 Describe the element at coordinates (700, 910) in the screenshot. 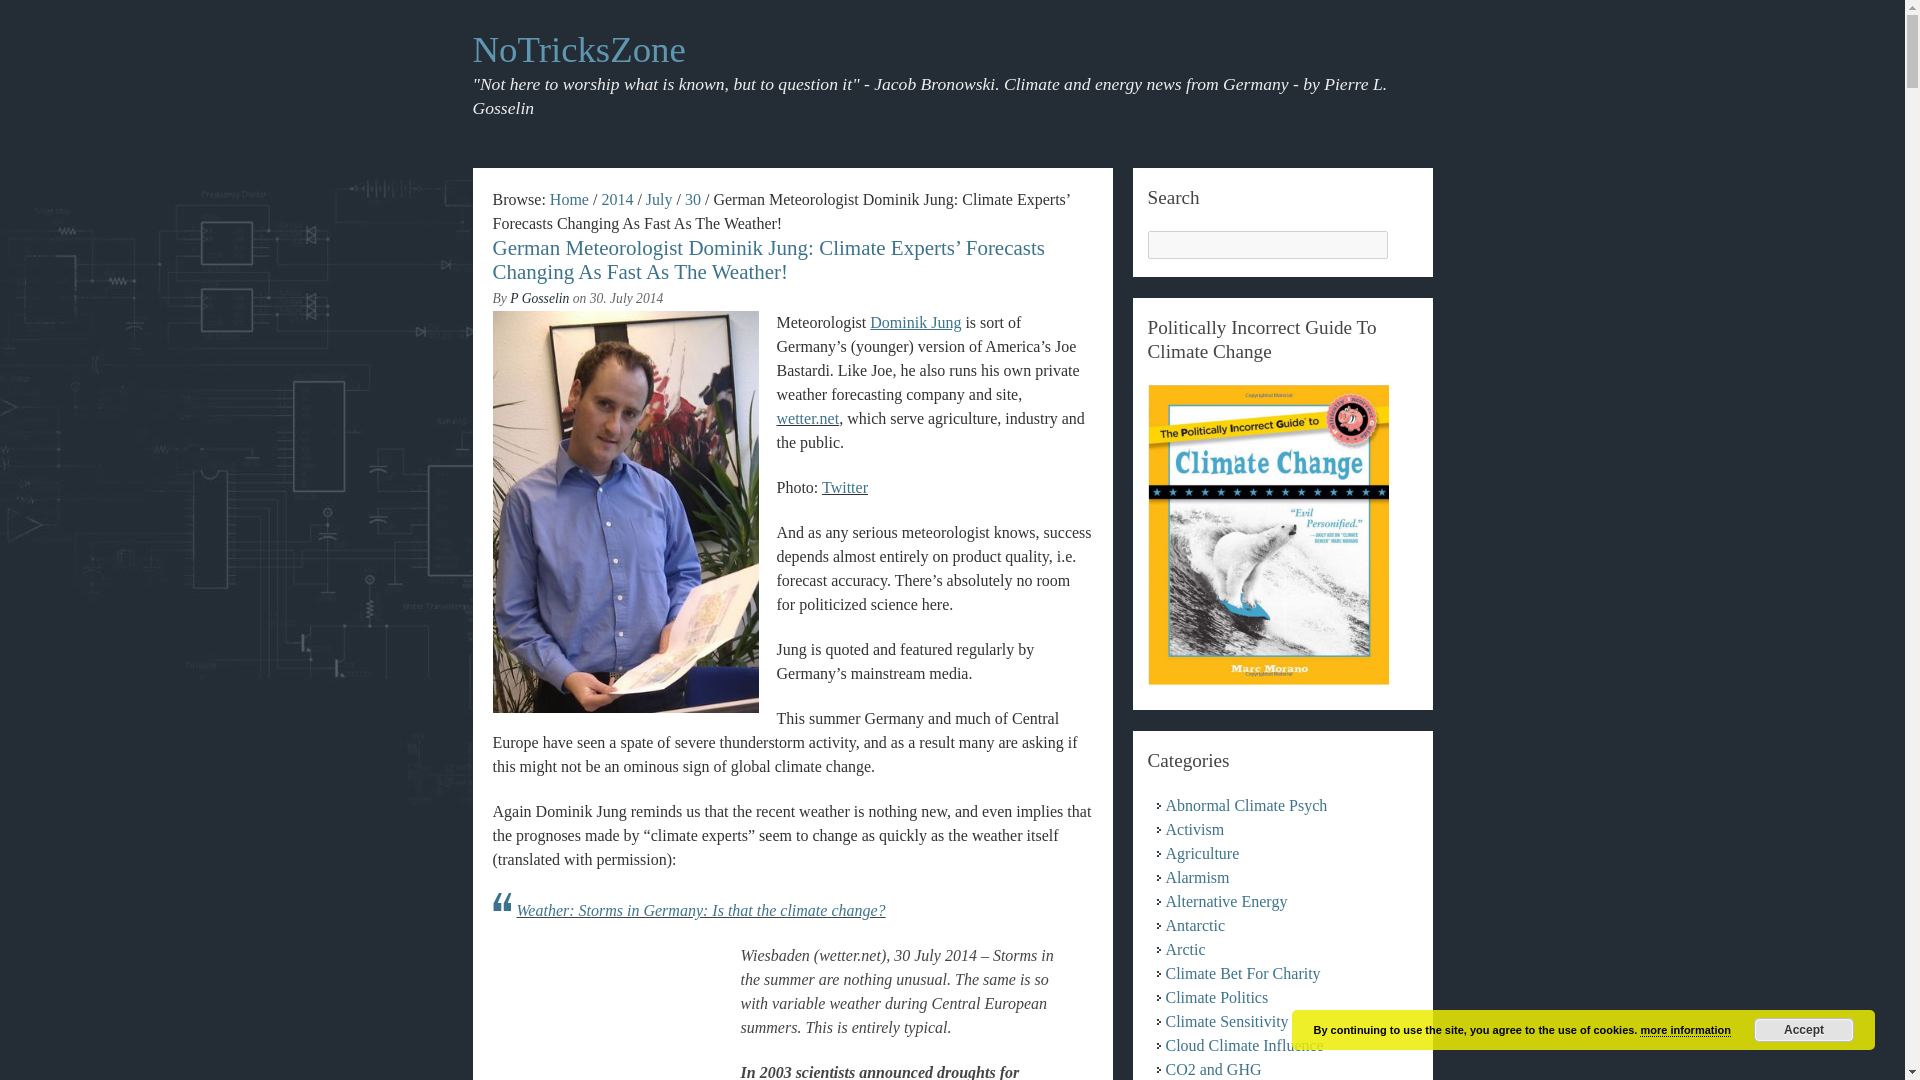

I see `Weather: Storms in Germany: Is that the climate change?` at that location.